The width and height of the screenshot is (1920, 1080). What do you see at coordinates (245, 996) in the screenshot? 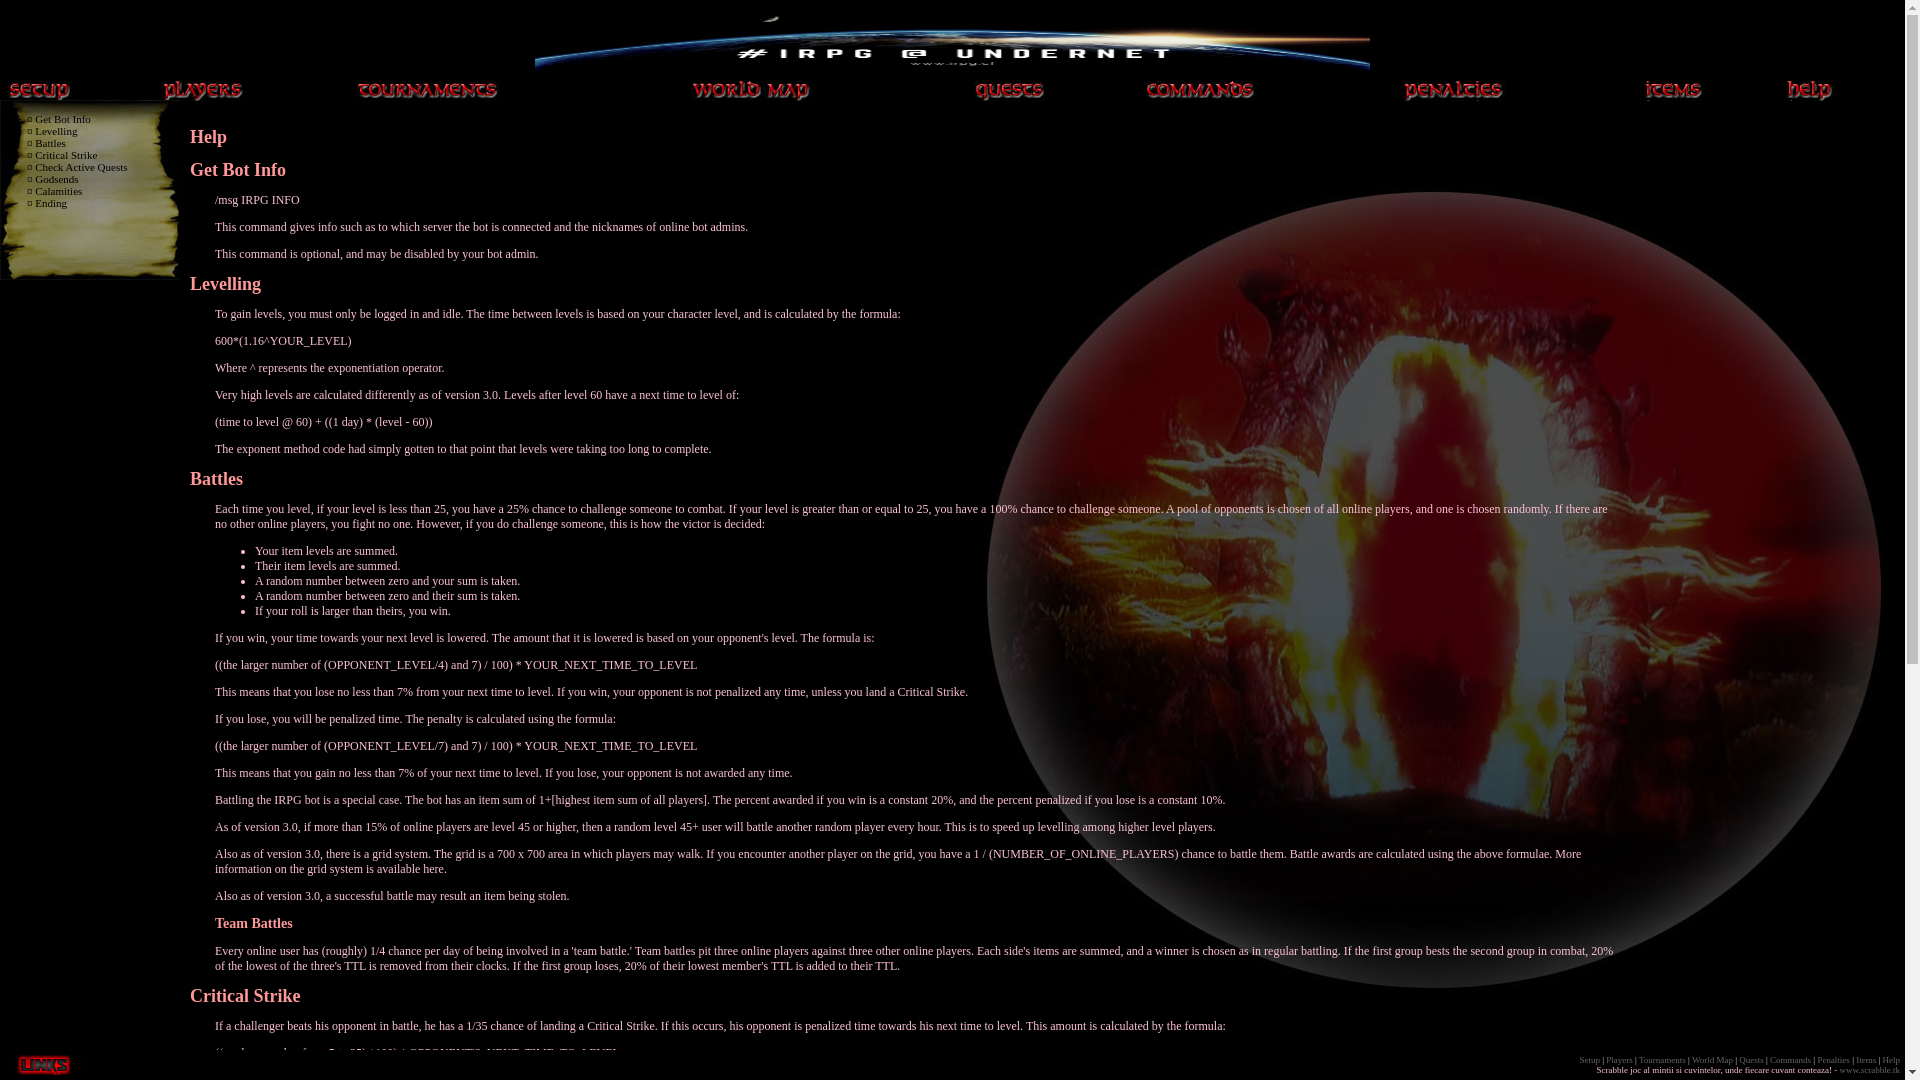
I see `Critical Strike` at bounding box center [245, 996].